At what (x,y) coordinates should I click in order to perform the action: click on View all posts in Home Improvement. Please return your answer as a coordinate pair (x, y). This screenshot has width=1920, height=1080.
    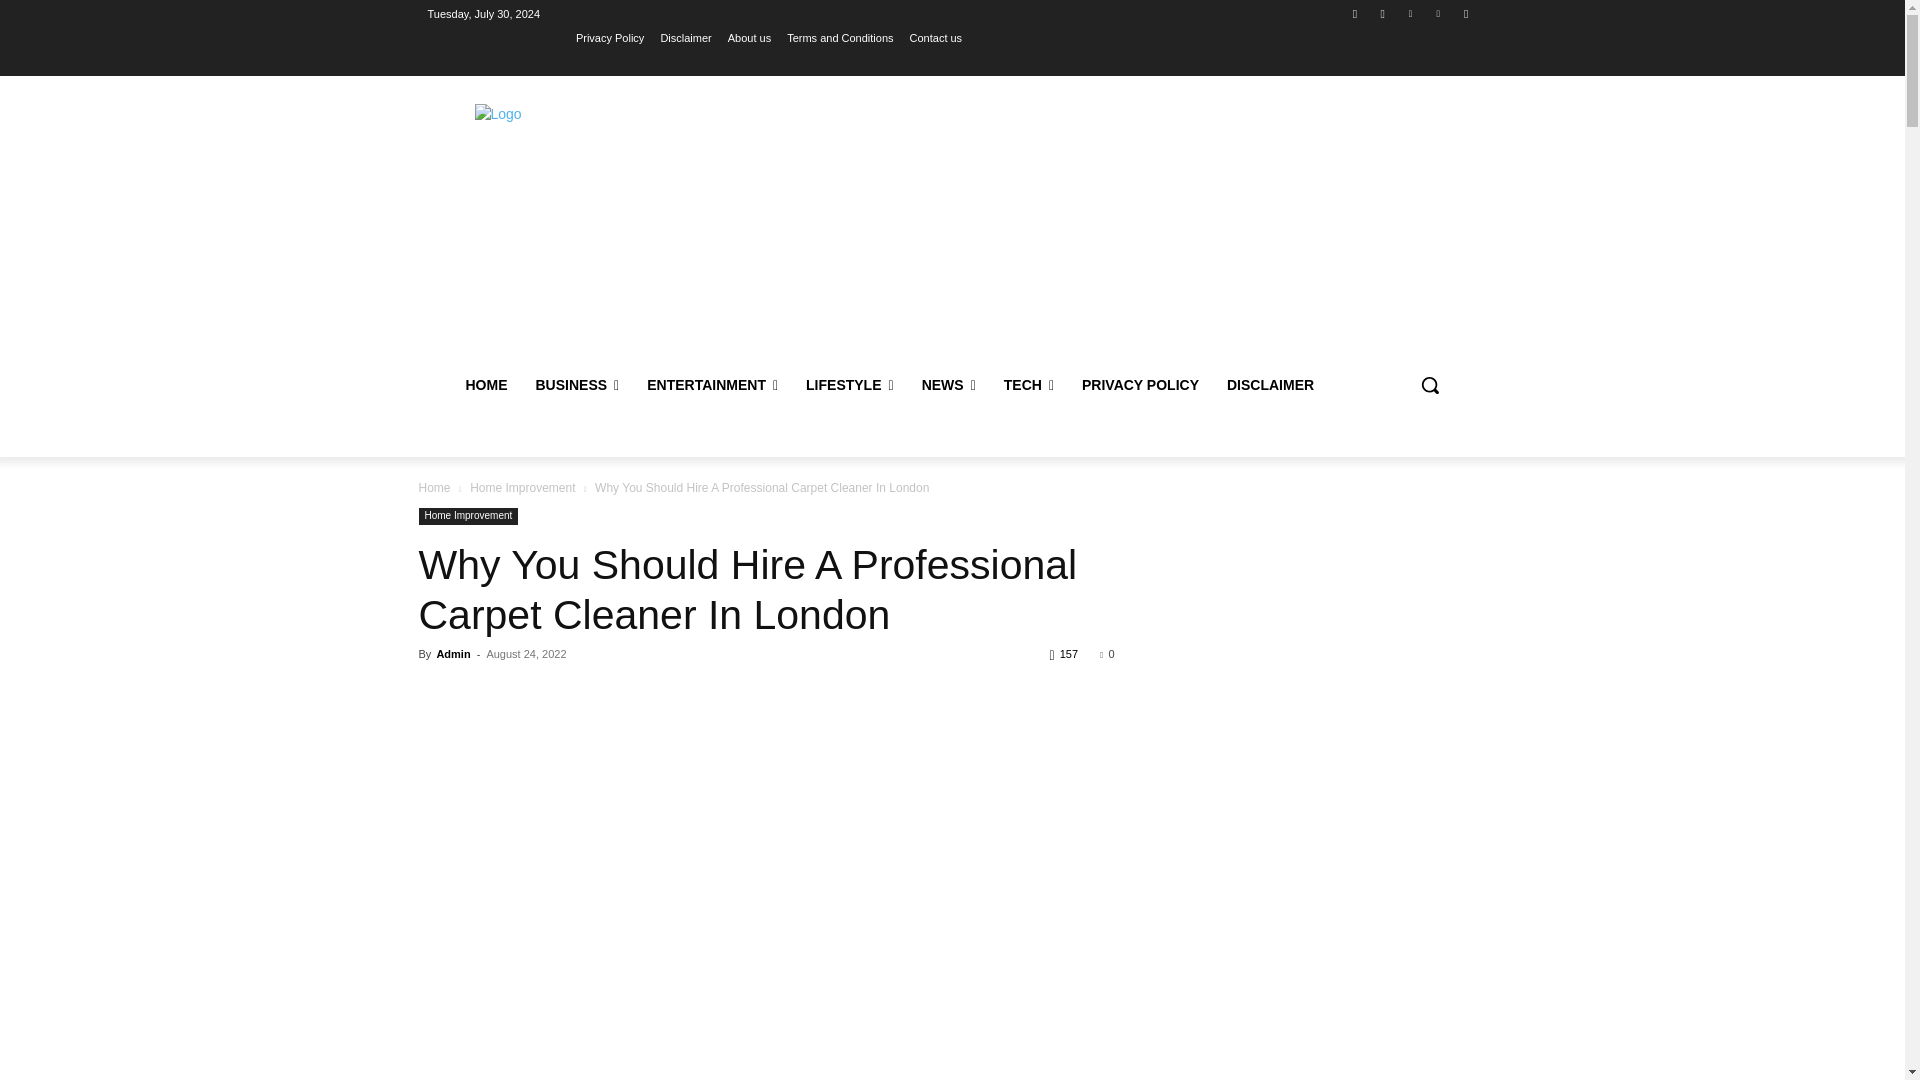
    Looking at the image, I should click on (522, 487).